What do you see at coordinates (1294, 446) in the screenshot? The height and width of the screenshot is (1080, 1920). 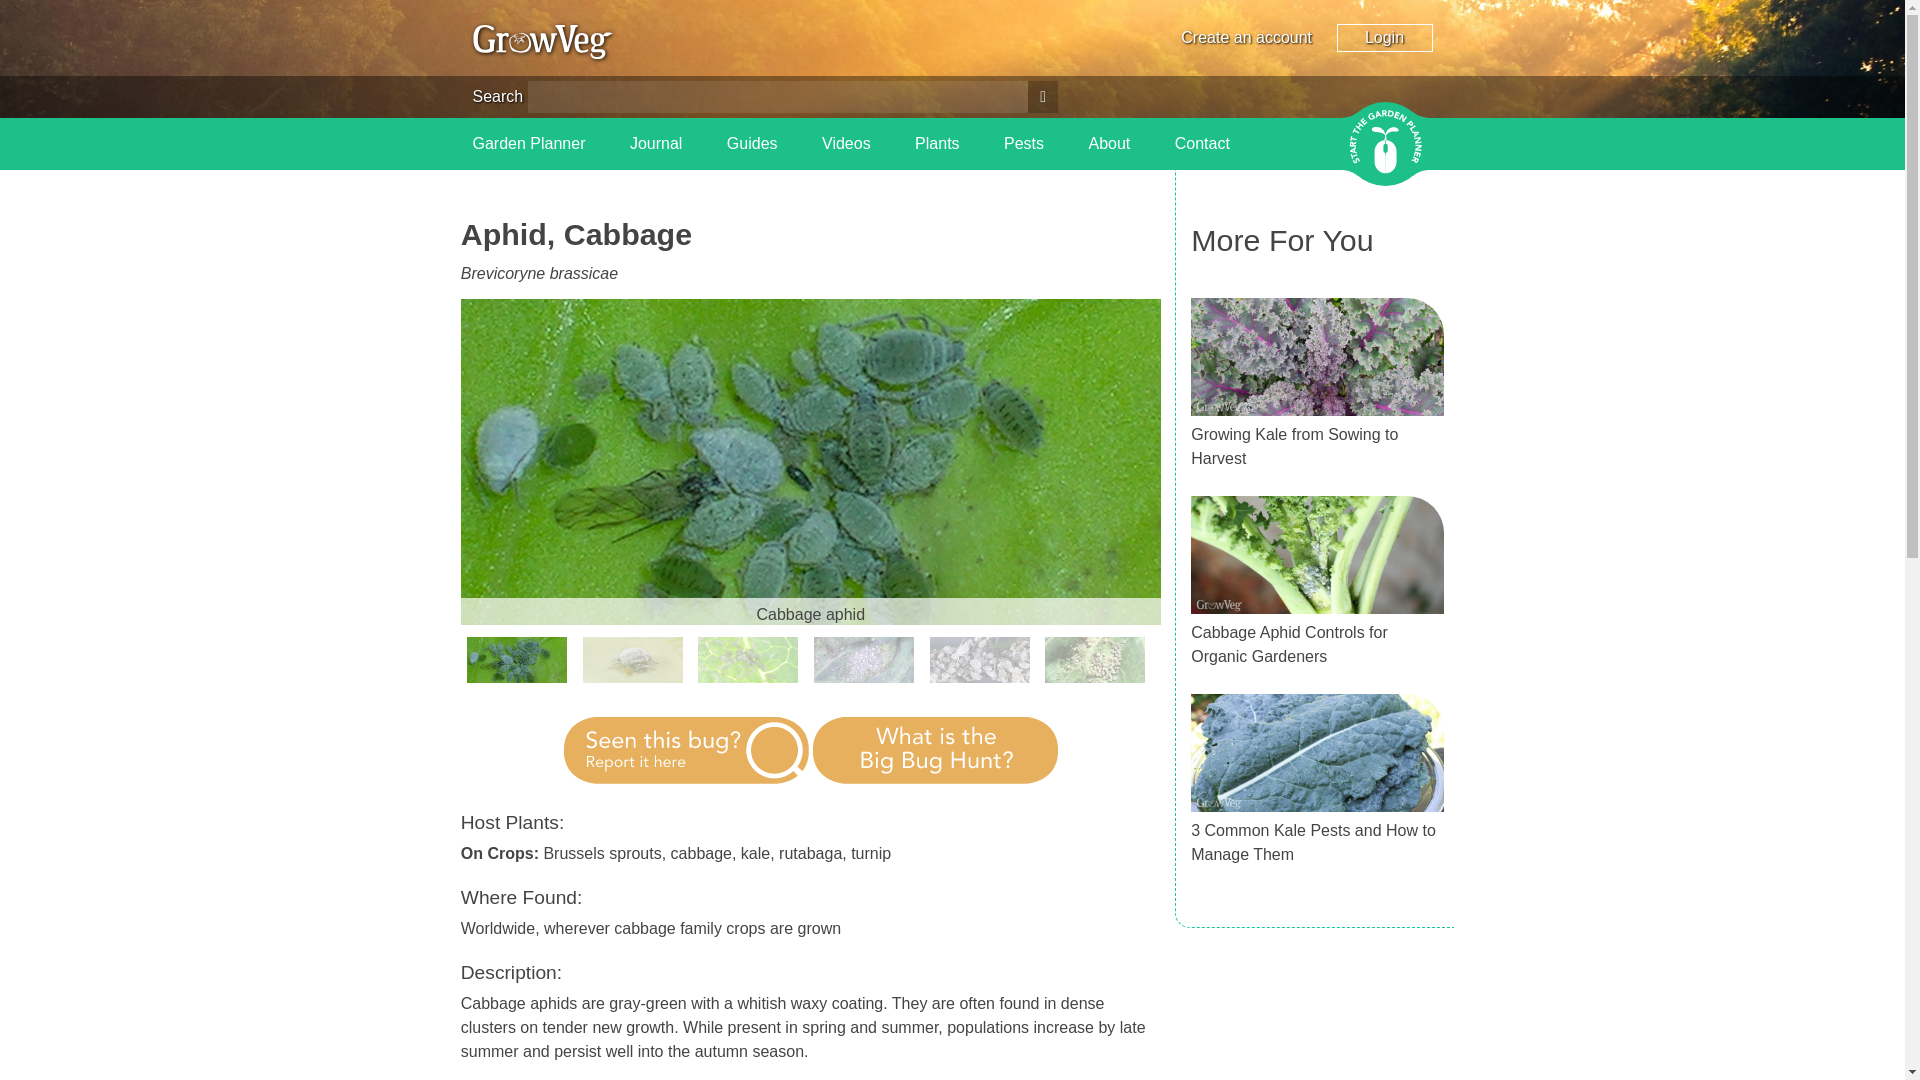 I see `Growing Kale from Sowing to Harvest` at bounding box center [1294, 446].